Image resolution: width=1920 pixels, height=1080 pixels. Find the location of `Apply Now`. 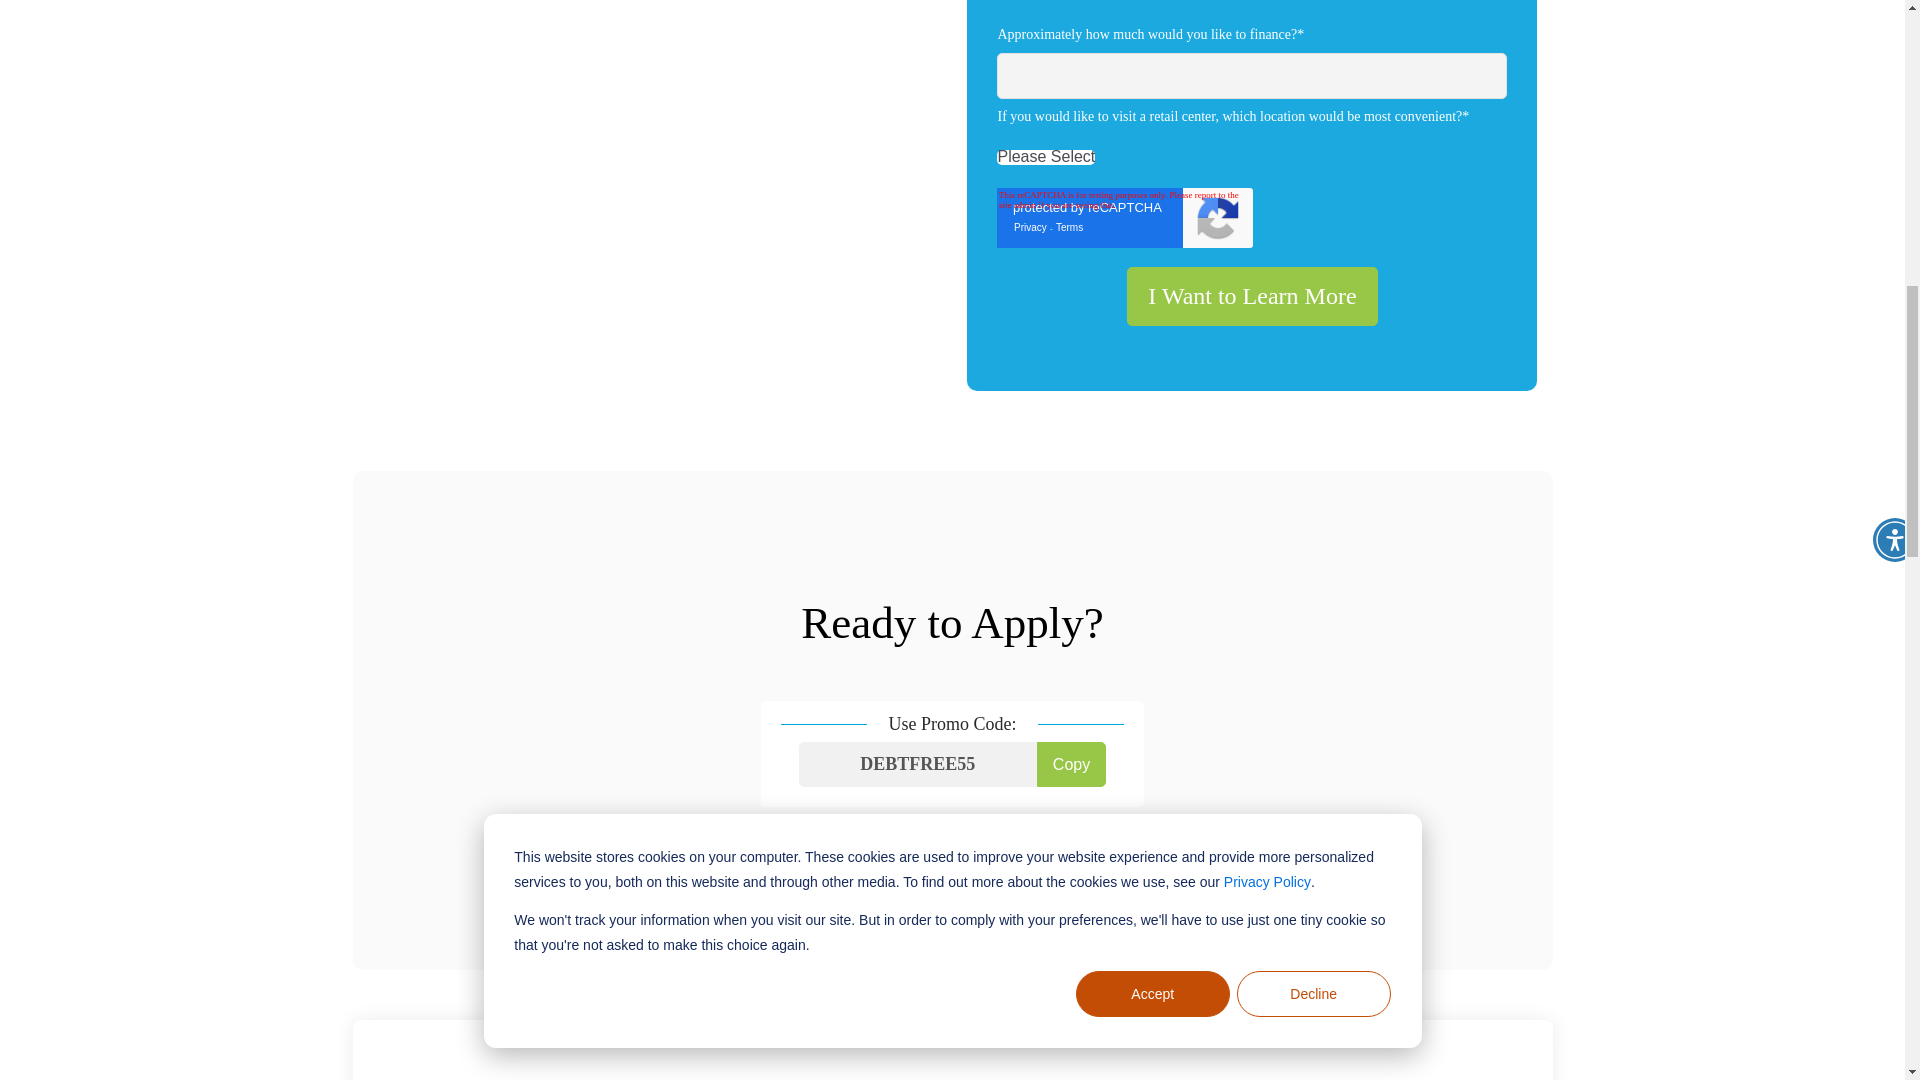

Apply Now is located at coordinates (856, 864).